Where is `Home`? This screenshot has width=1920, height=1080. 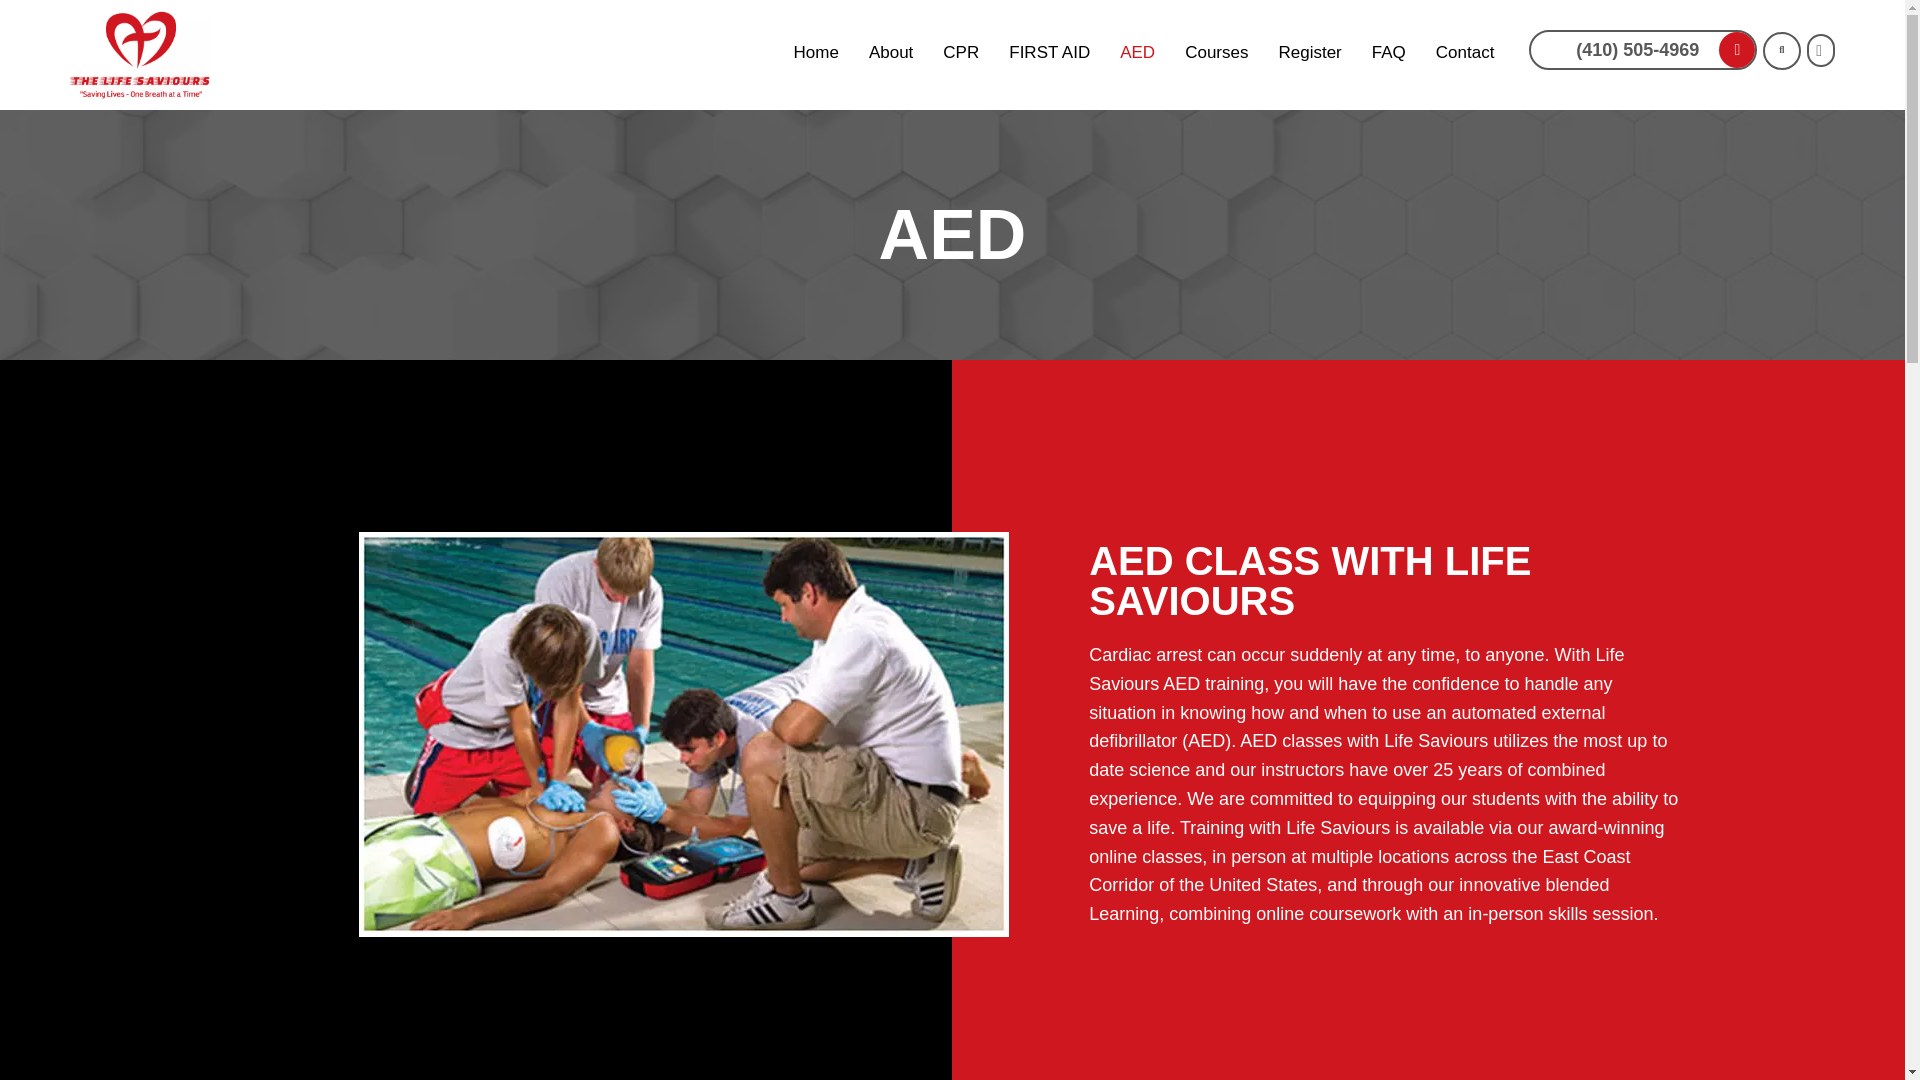
Home is located at coordinates (816, 52).